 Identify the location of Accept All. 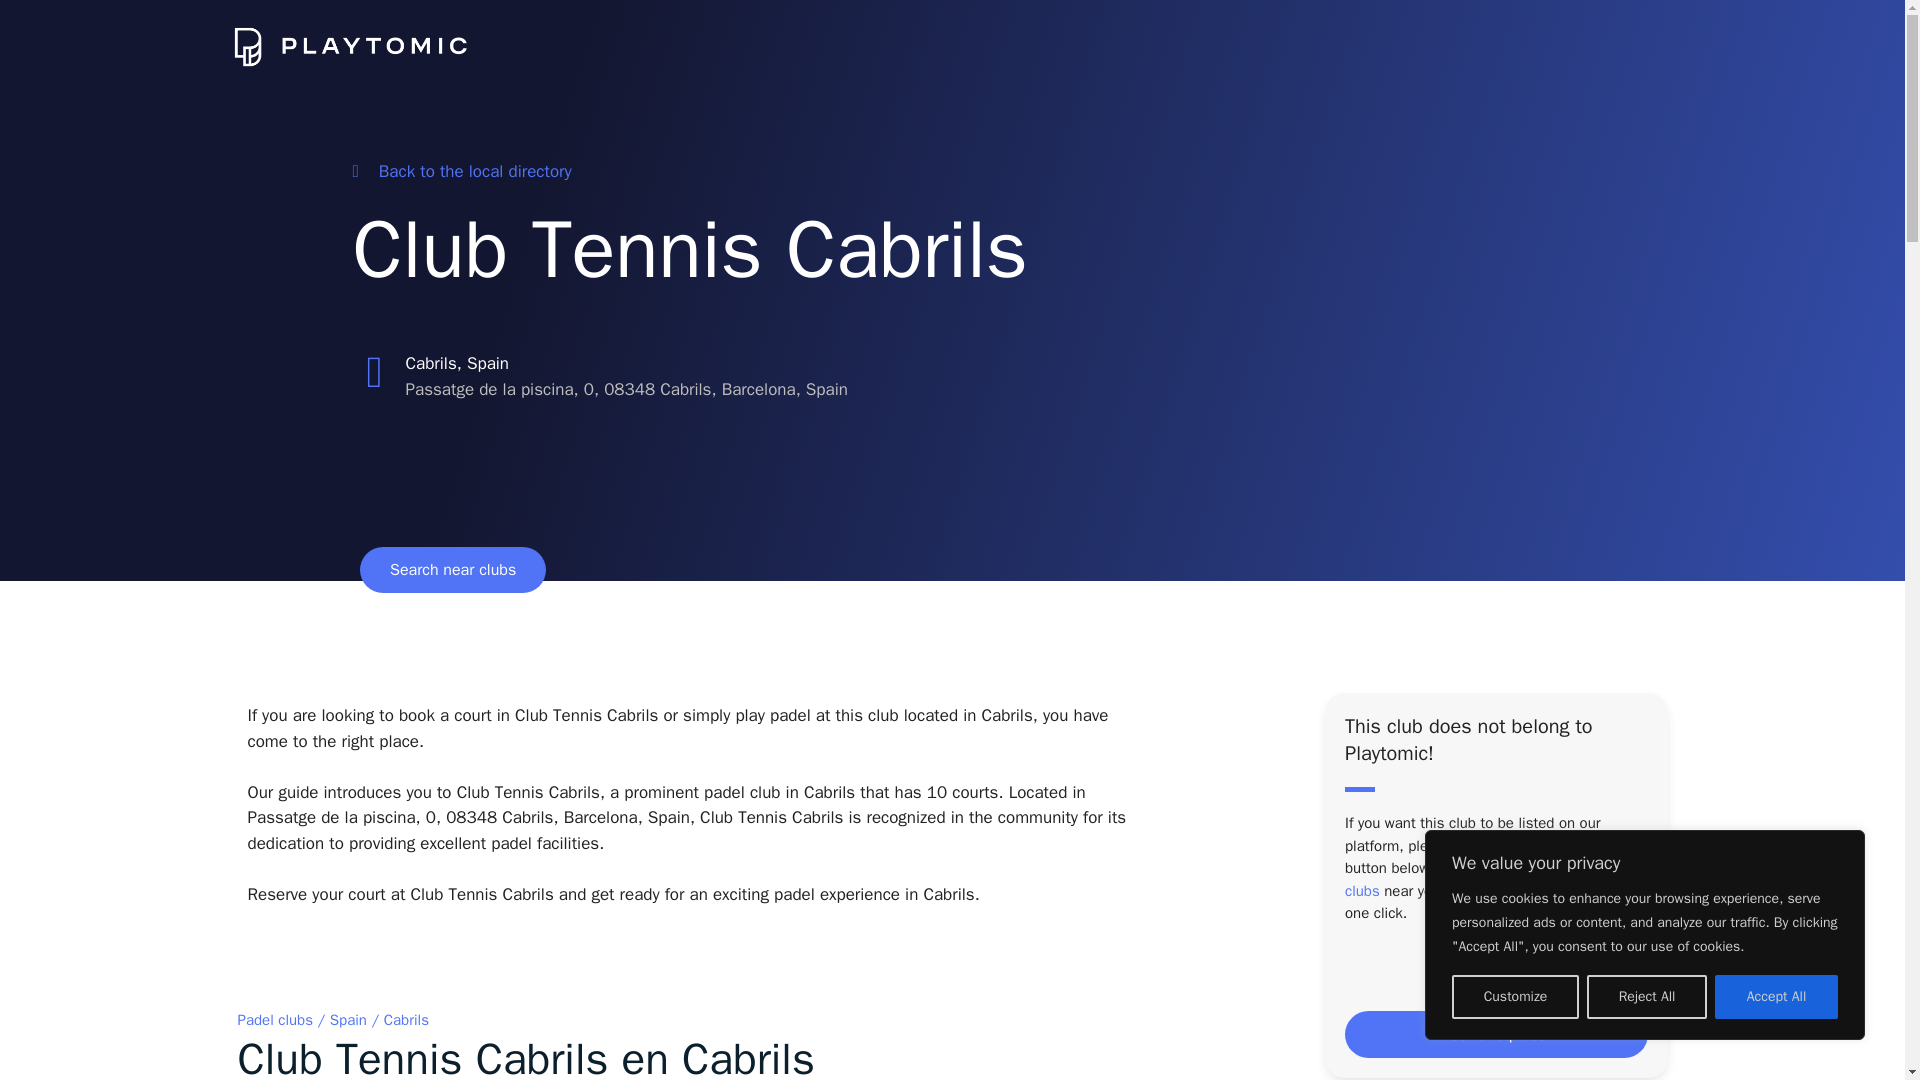
(1776, 997).